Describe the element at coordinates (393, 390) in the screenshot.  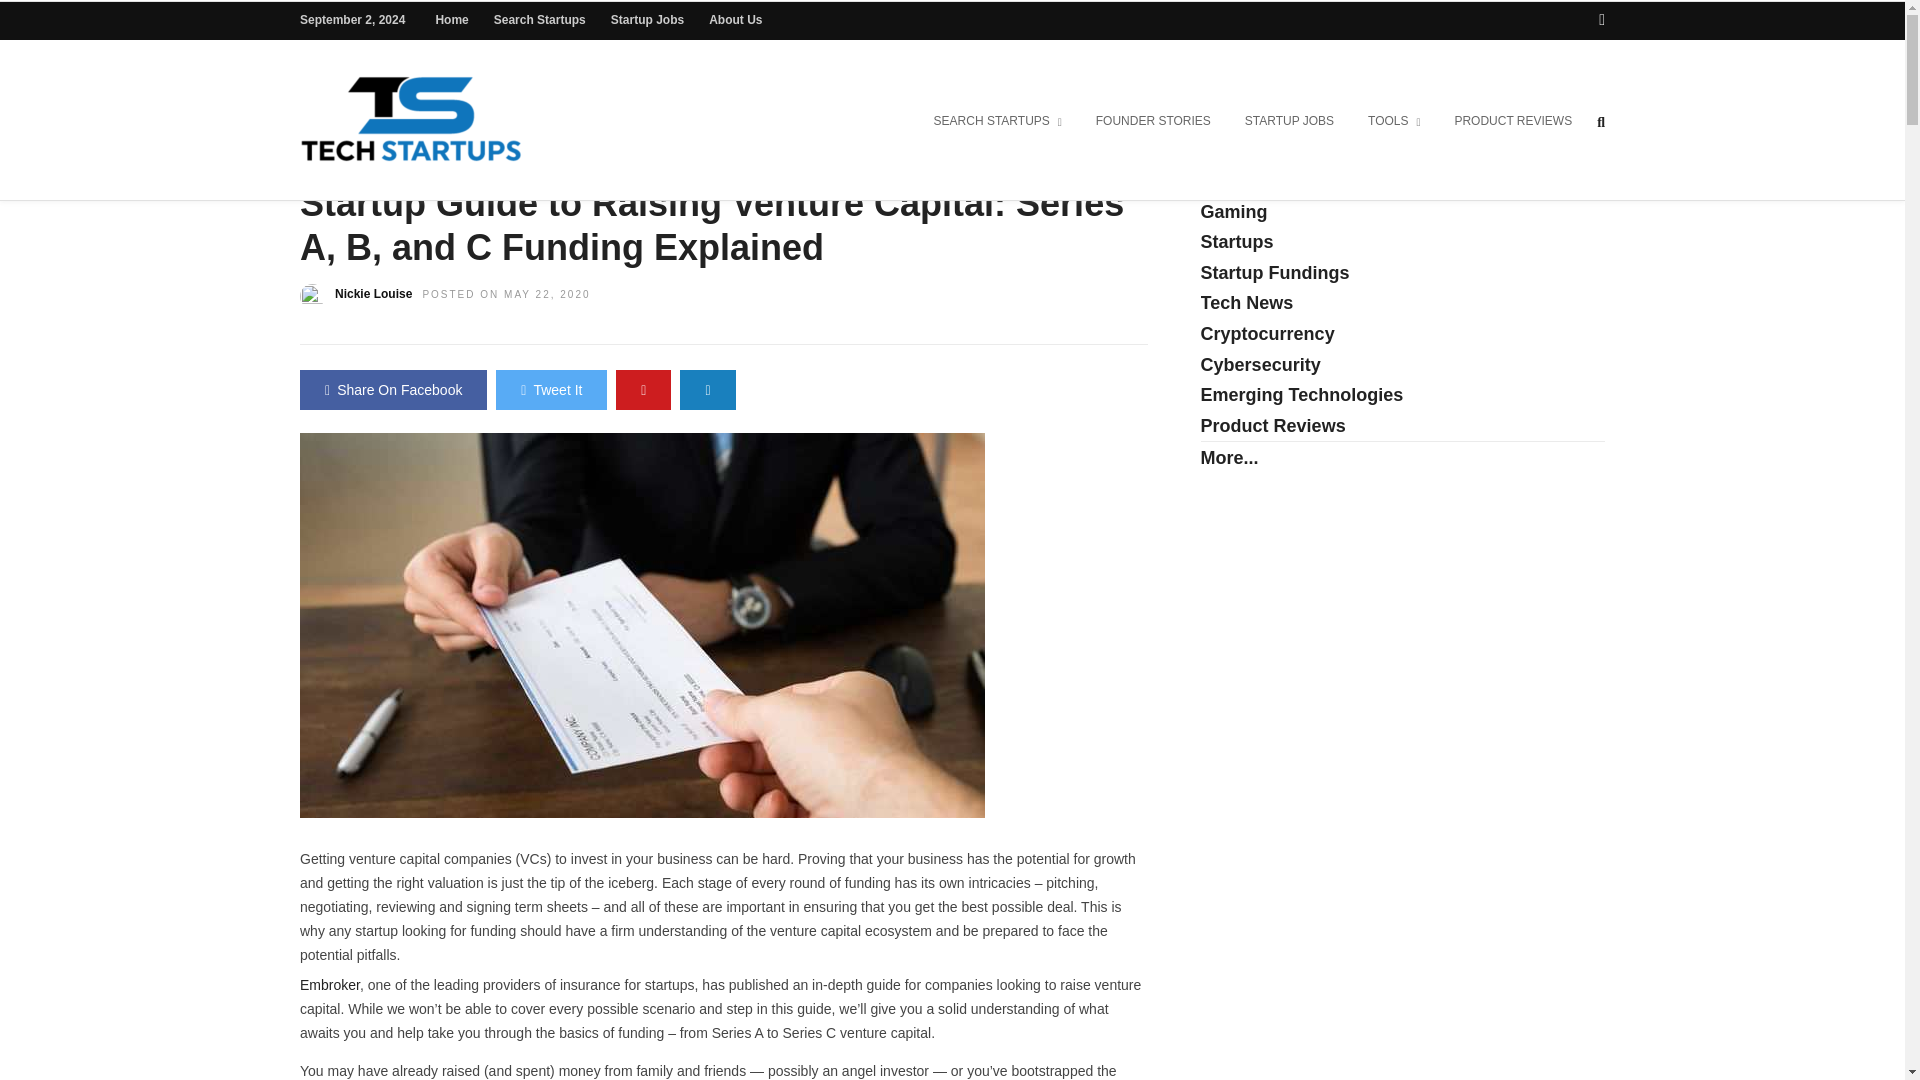
I see `Share On Facebook` at that location.